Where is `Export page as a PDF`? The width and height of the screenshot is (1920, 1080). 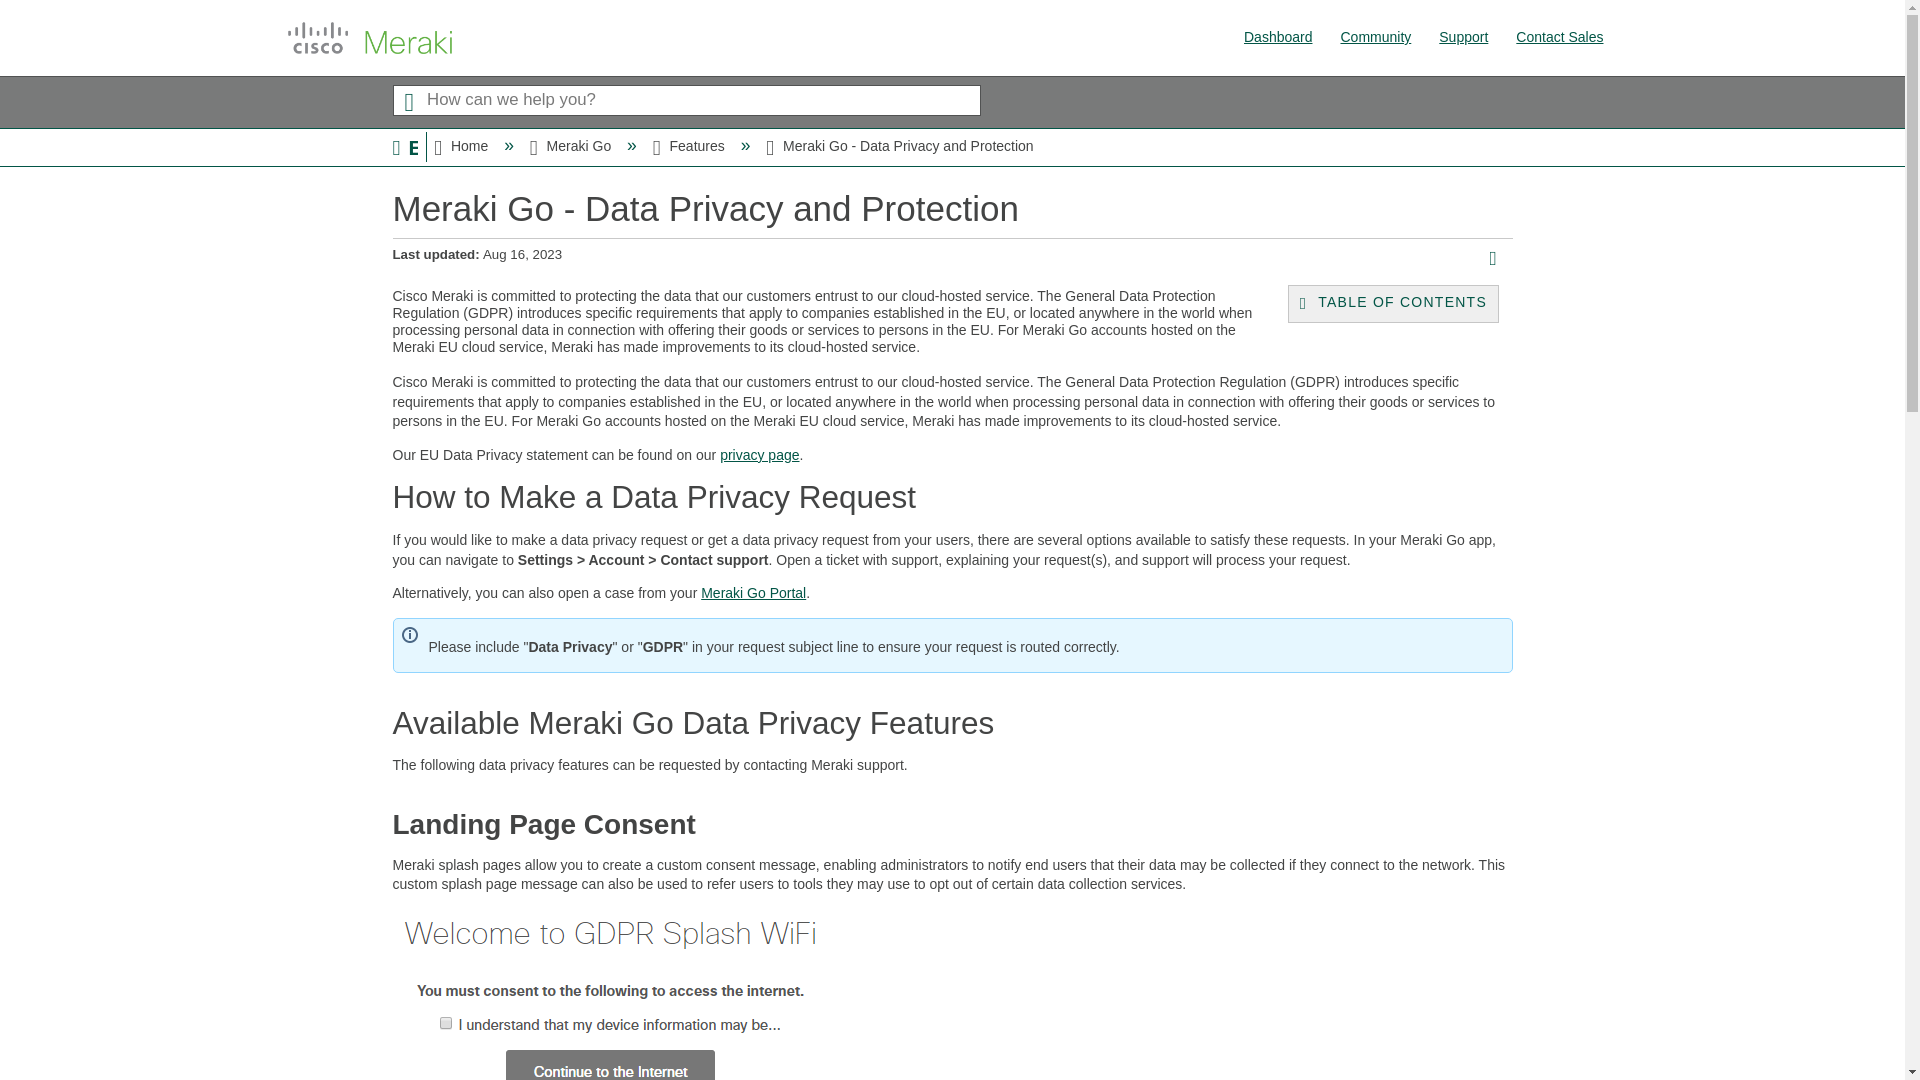
Export page as a PDF is located at coordinates (1499, 260).